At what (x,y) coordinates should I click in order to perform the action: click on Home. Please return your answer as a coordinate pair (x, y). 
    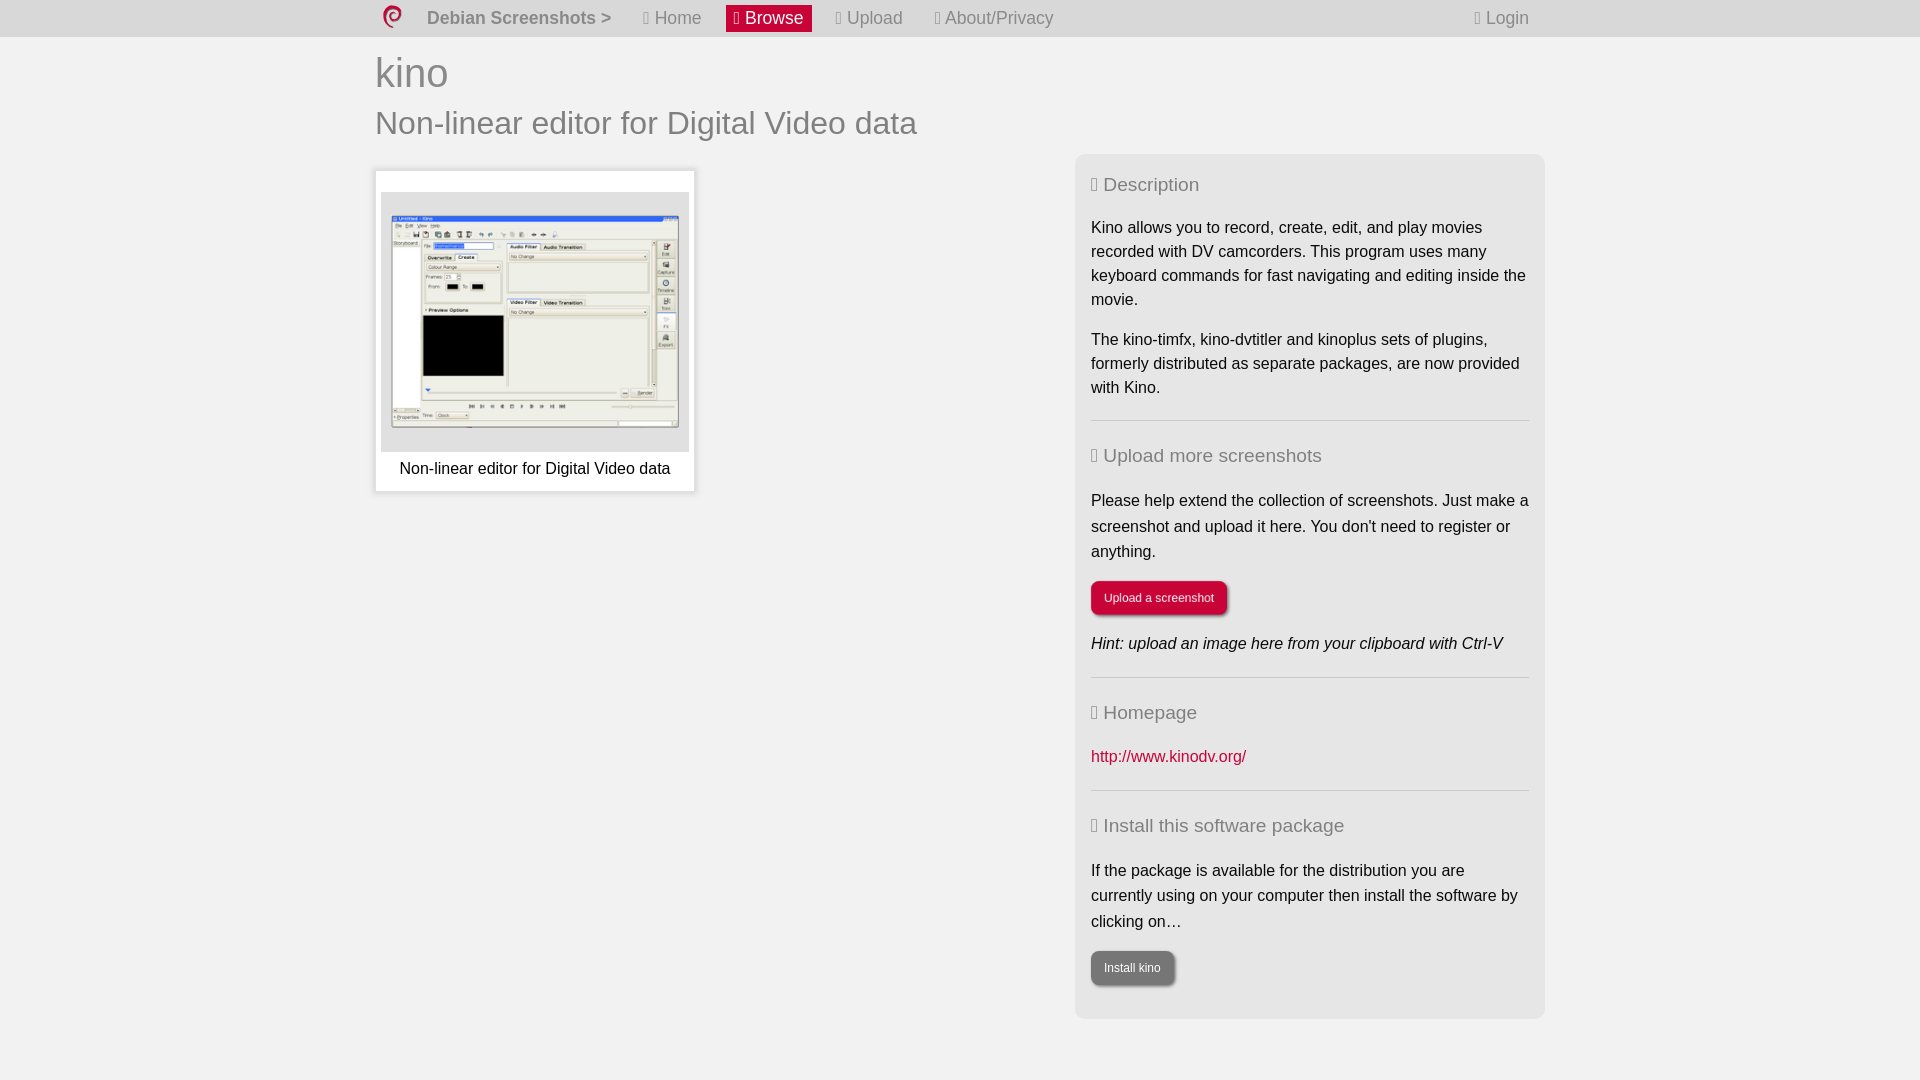
    Looking at the image, I should click on (672, 18).